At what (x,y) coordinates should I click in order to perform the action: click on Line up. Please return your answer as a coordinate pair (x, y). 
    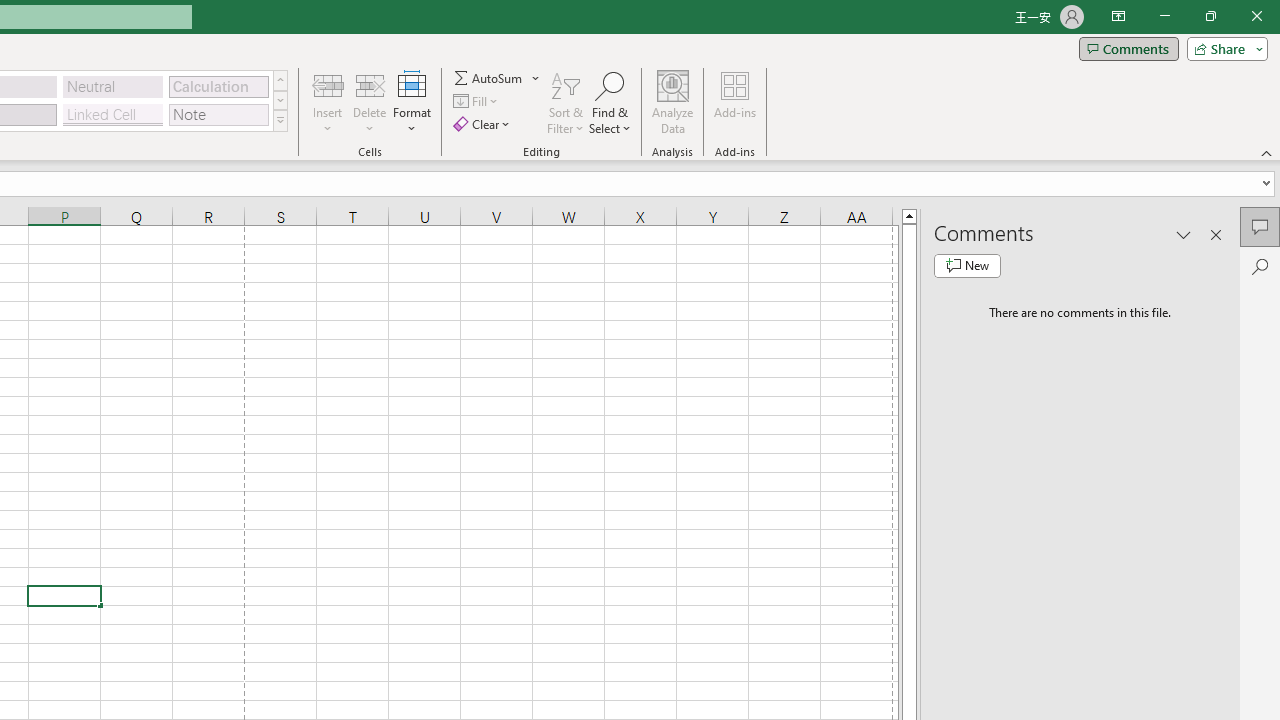
    Looking at the image, I should click on (909, 215).